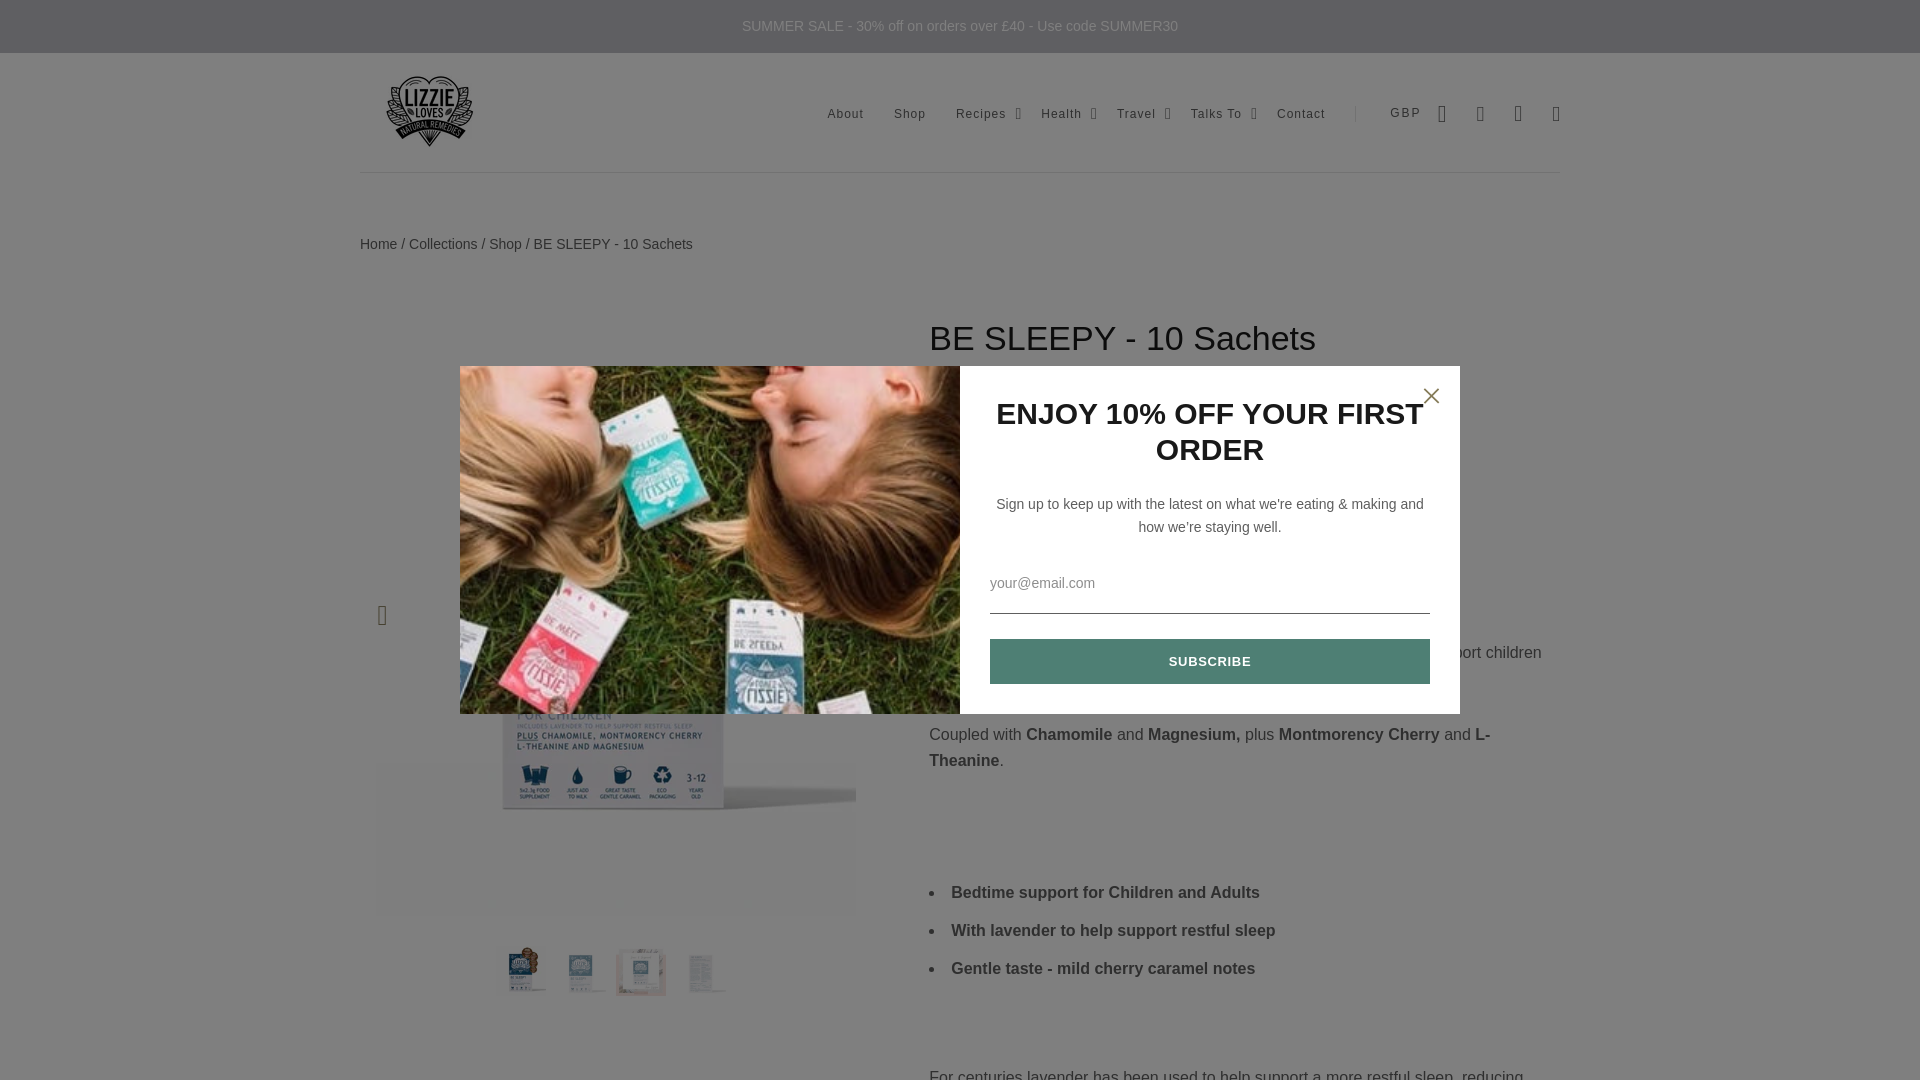 Image resolution: width=1920 pixels, height=1080 pixels. I want to click on Contact, so click(1300, 114).